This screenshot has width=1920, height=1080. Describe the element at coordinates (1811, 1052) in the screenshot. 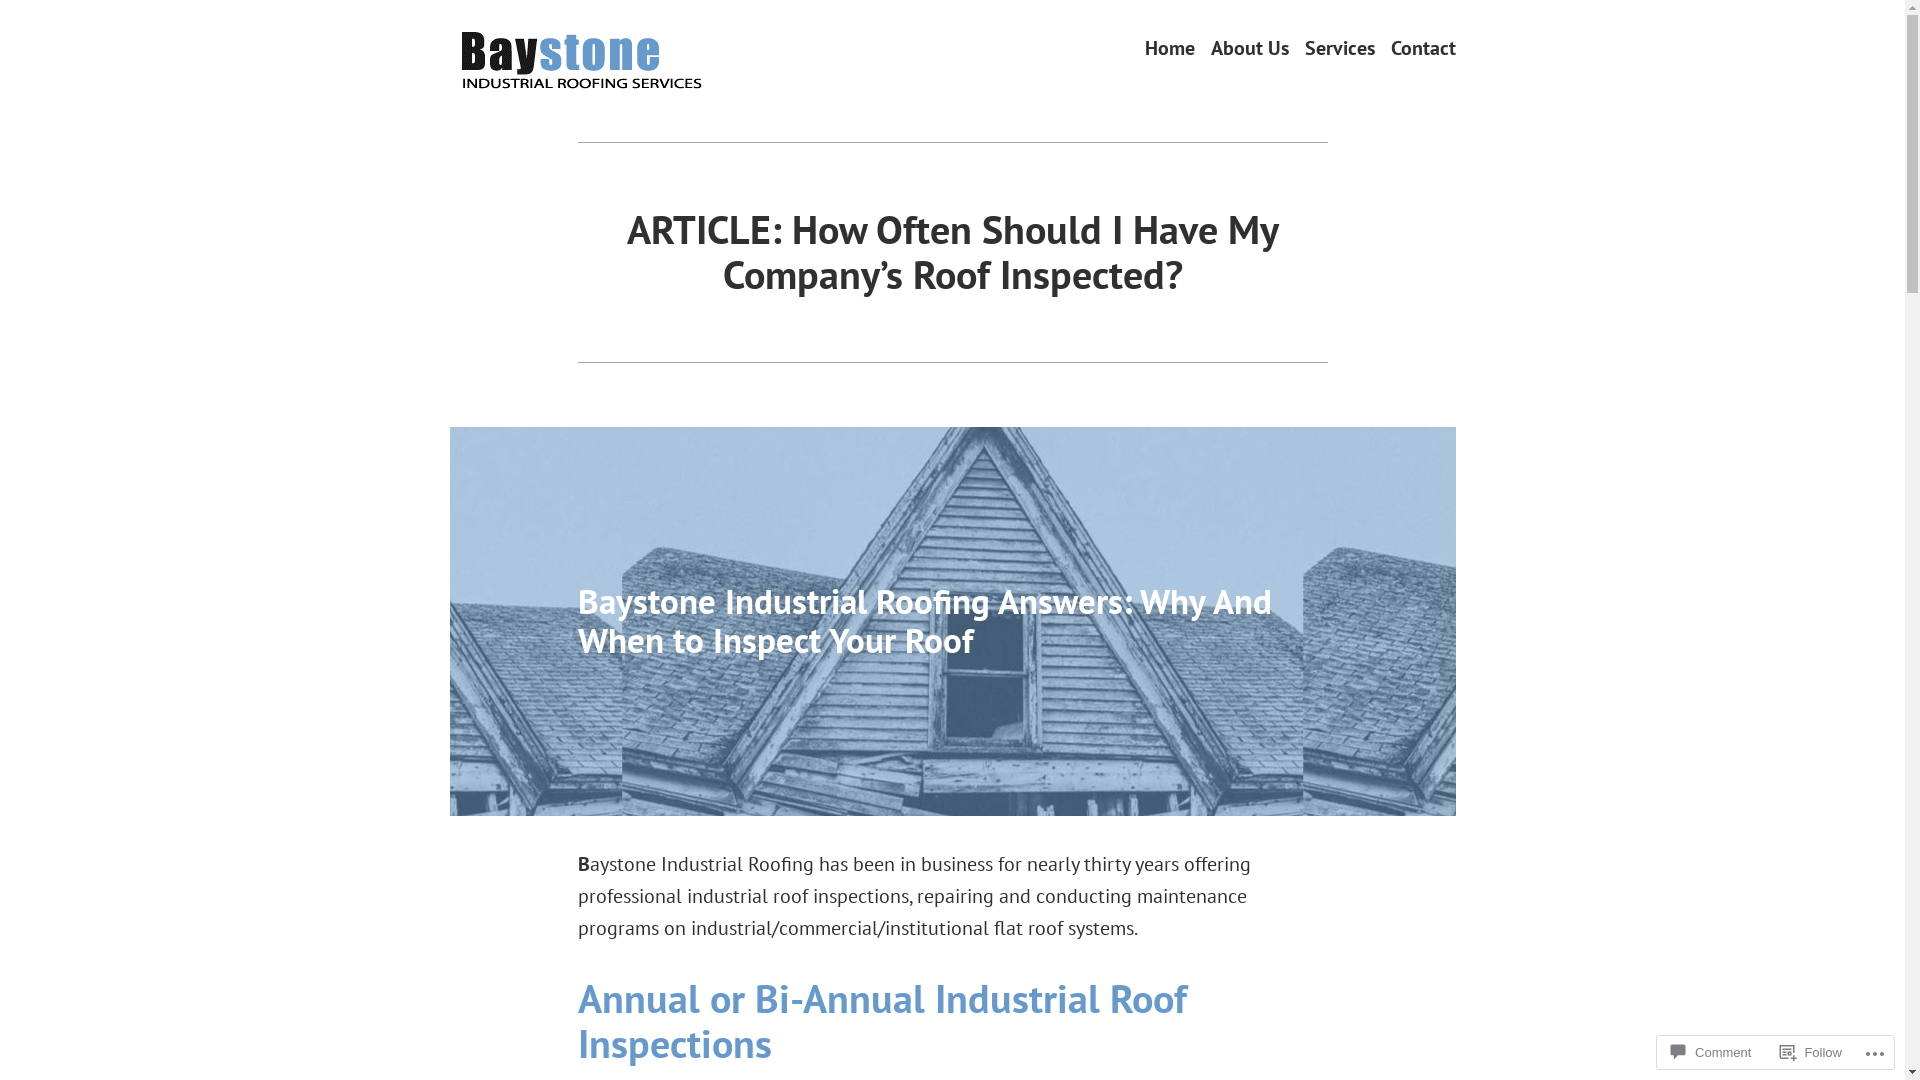

I see `Follow` at that location.